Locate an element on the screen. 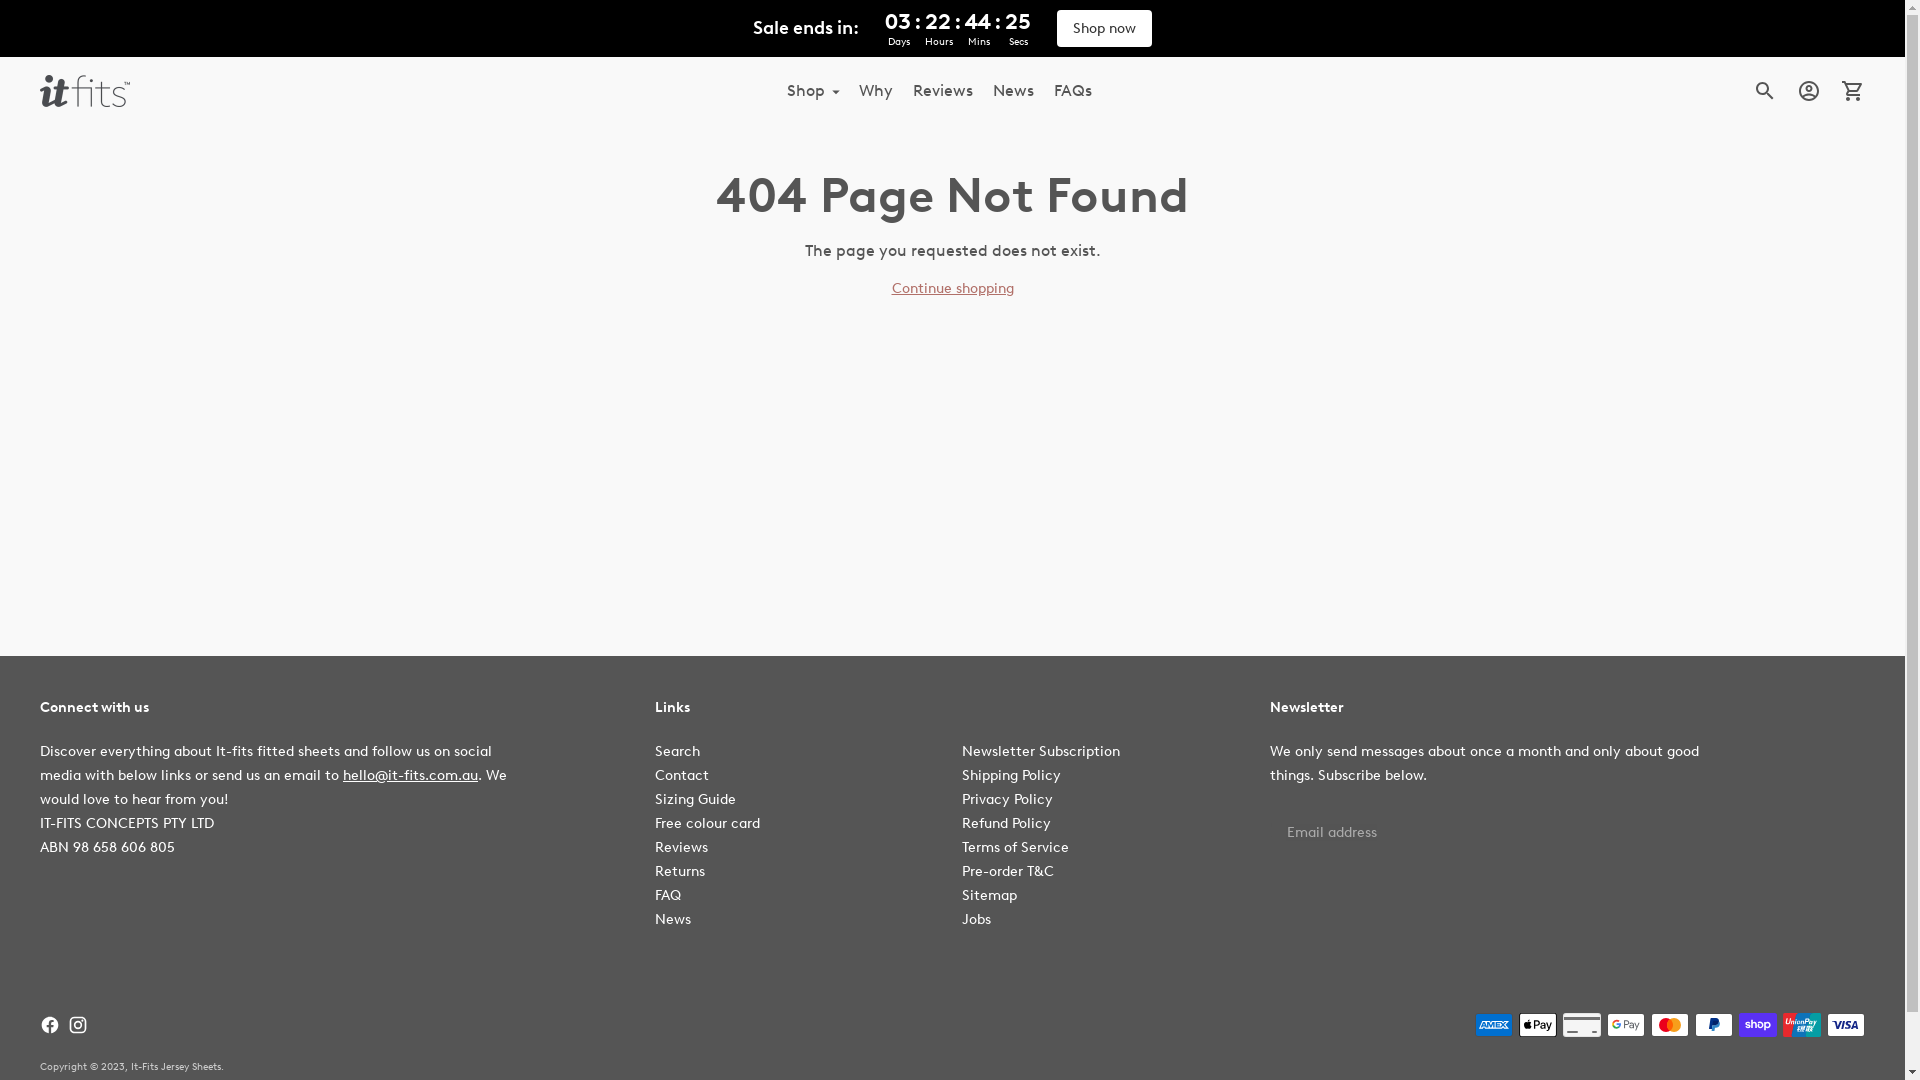  Newsletter Subscription is located at coordinates (1041, 752).